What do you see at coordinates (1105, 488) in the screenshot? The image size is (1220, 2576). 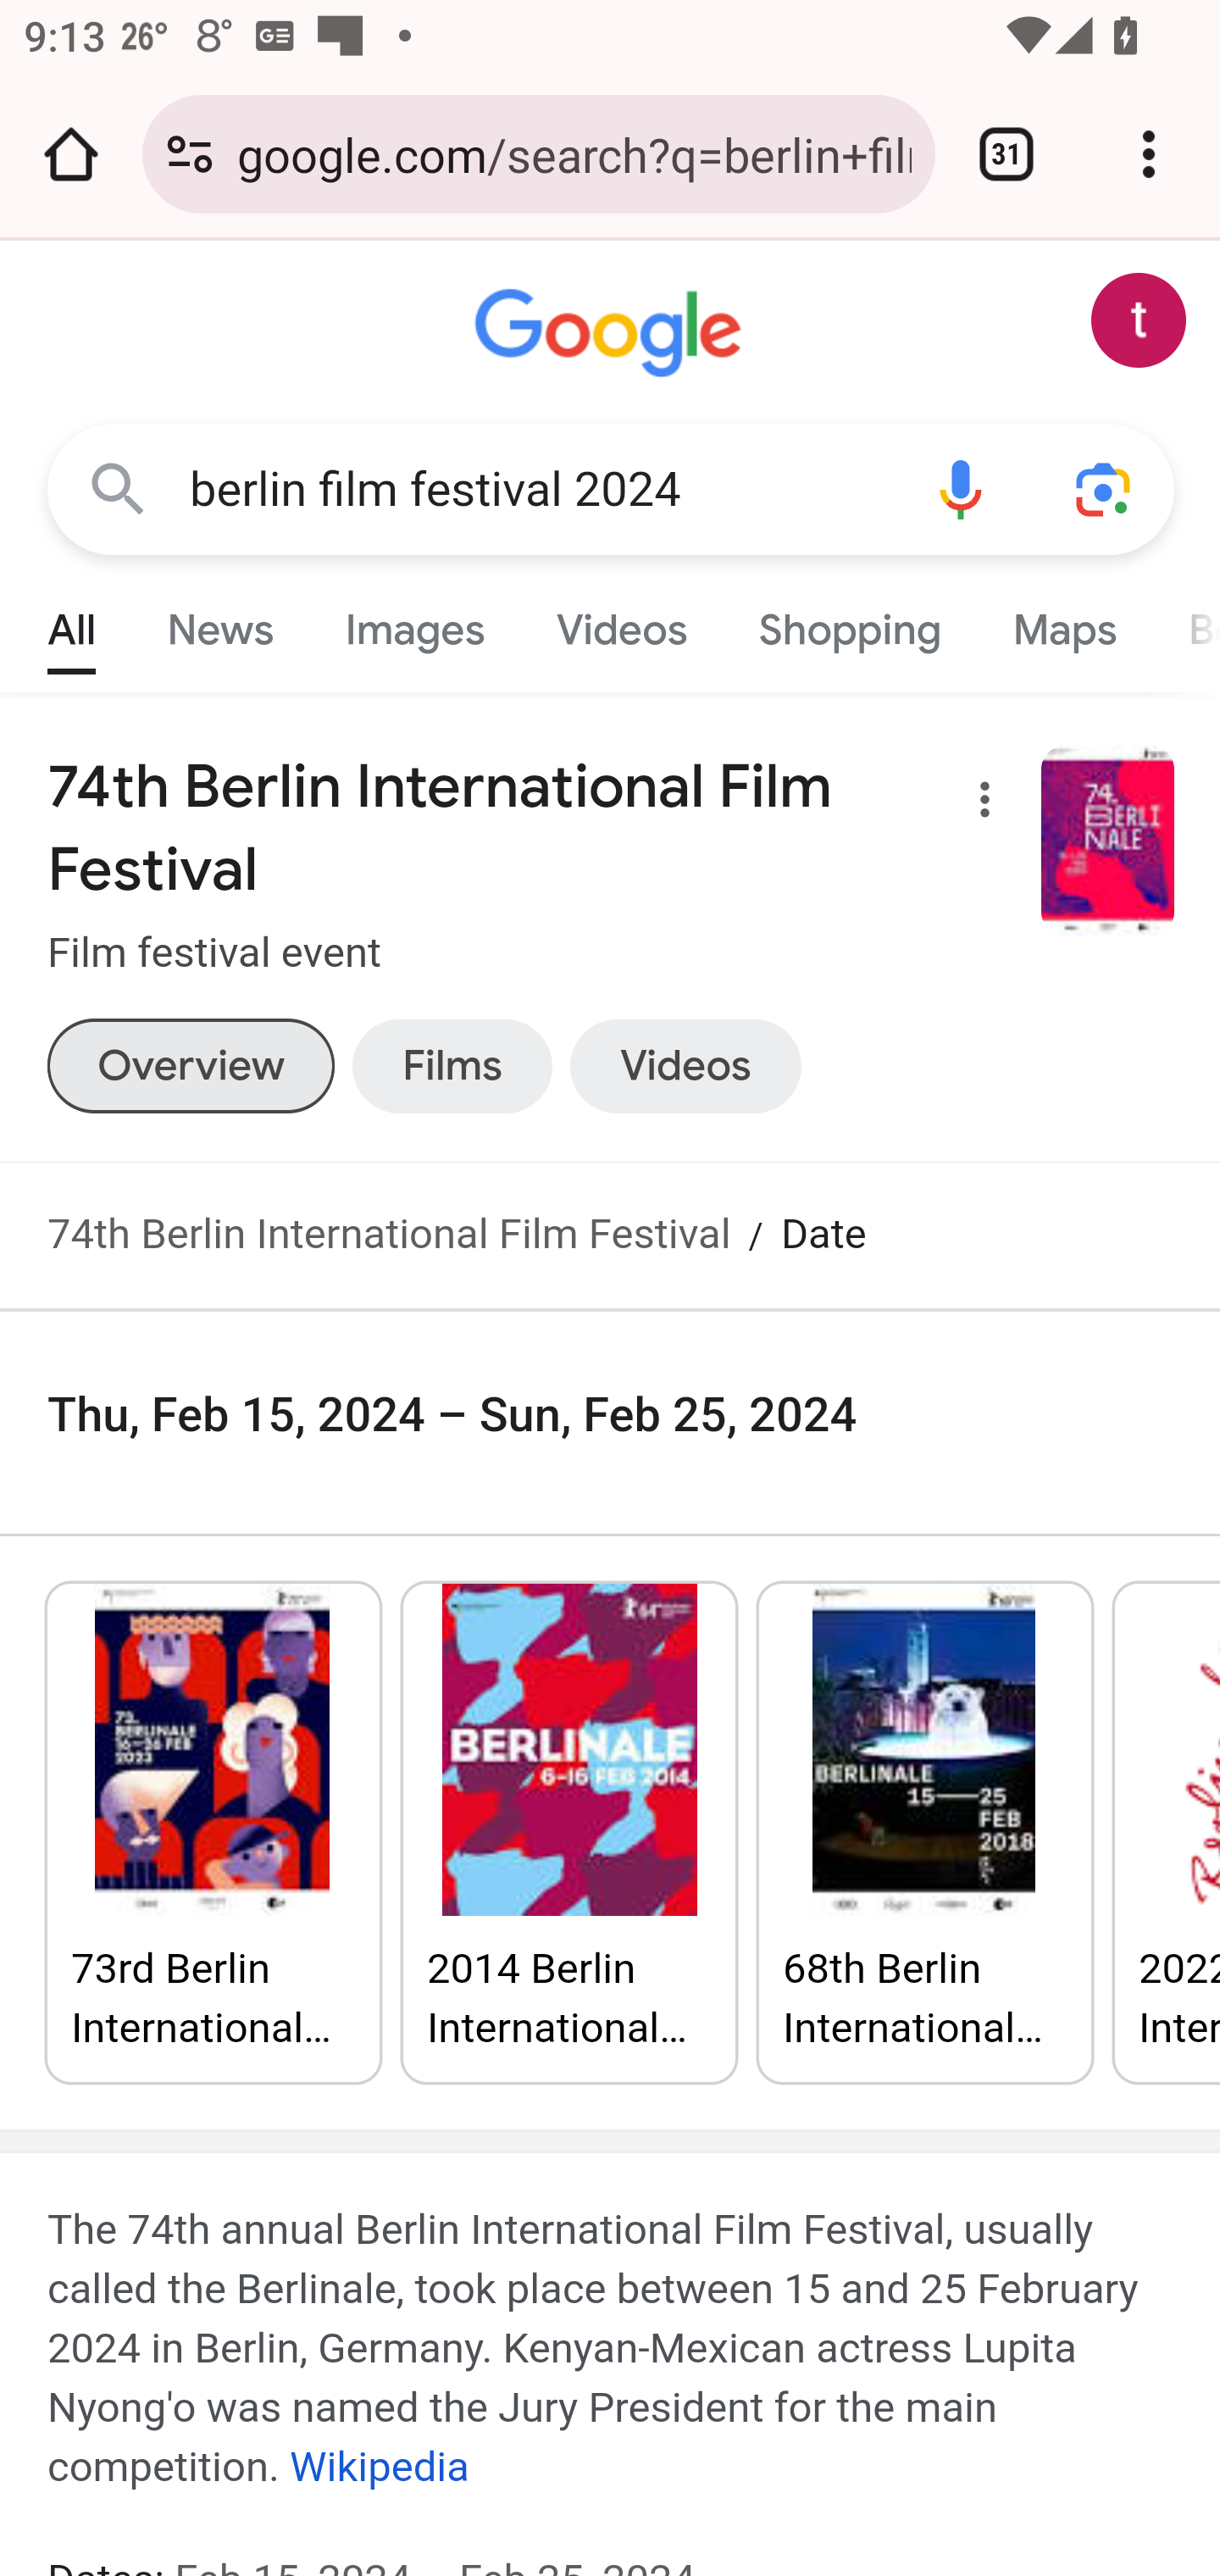 I see `Search using your camera or photos` at bounding box center [1105, 488].